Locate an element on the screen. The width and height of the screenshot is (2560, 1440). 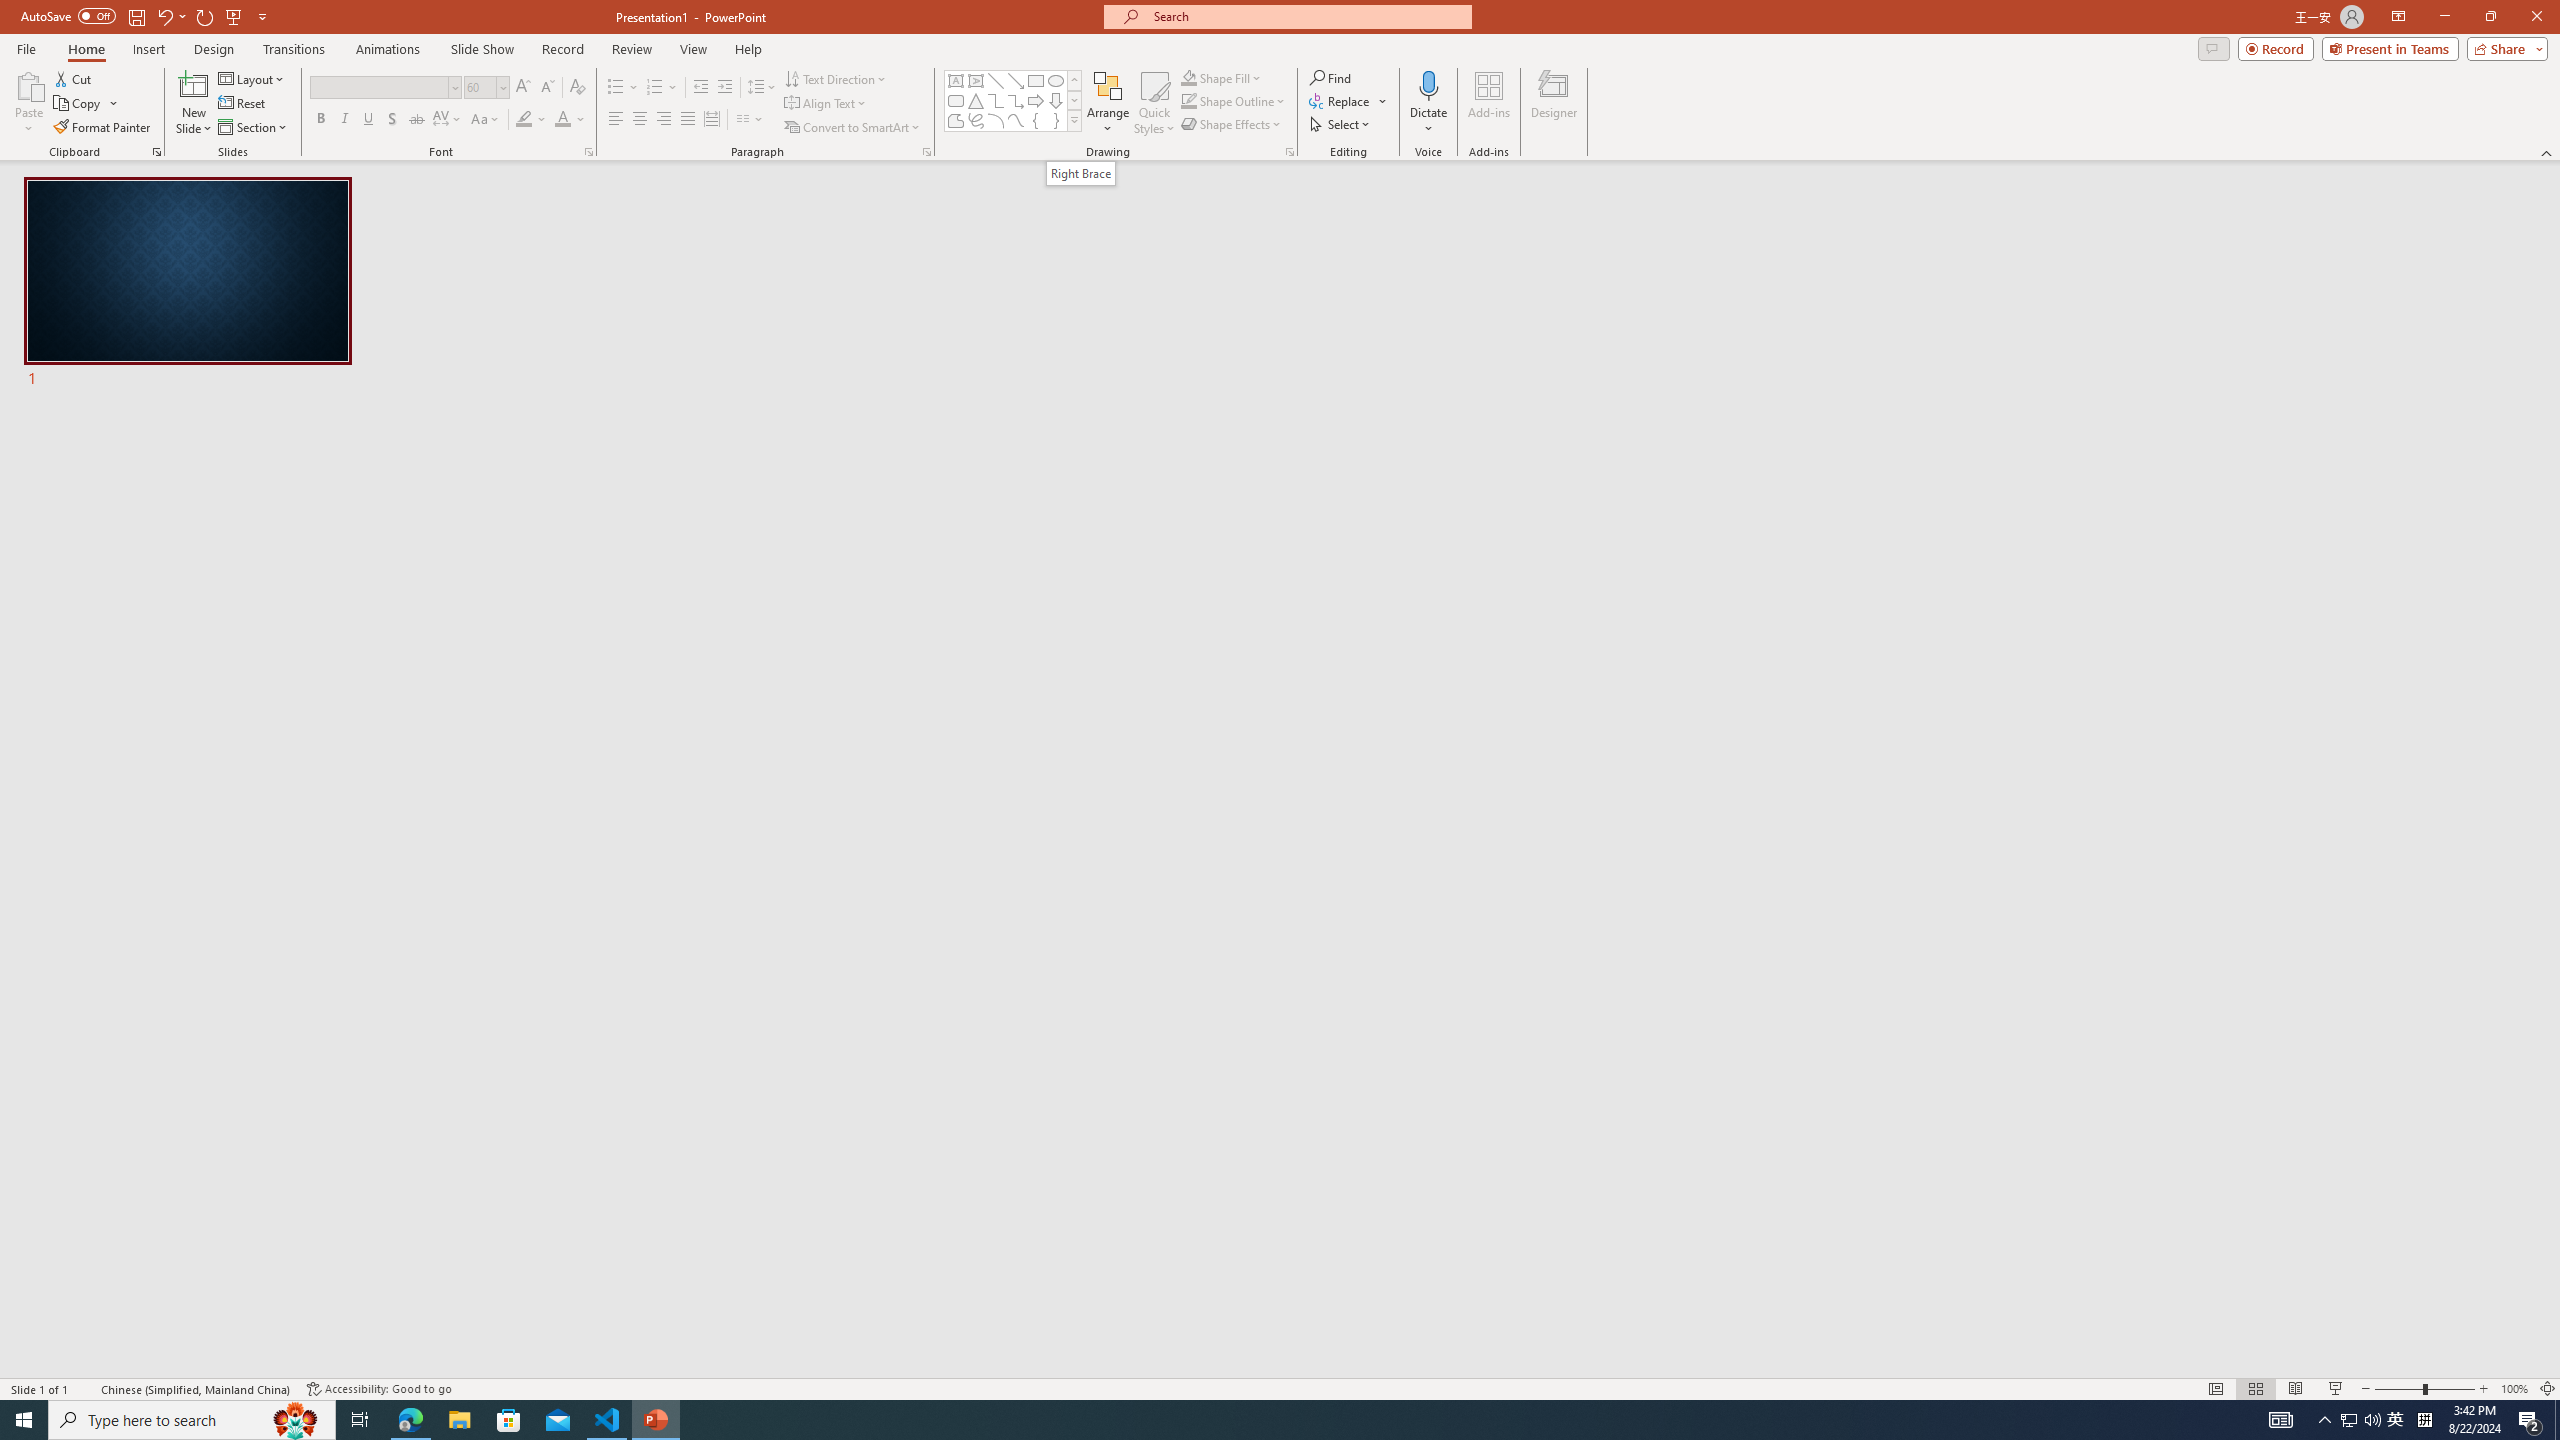
Arrange is located at coordinates (1108, 103).